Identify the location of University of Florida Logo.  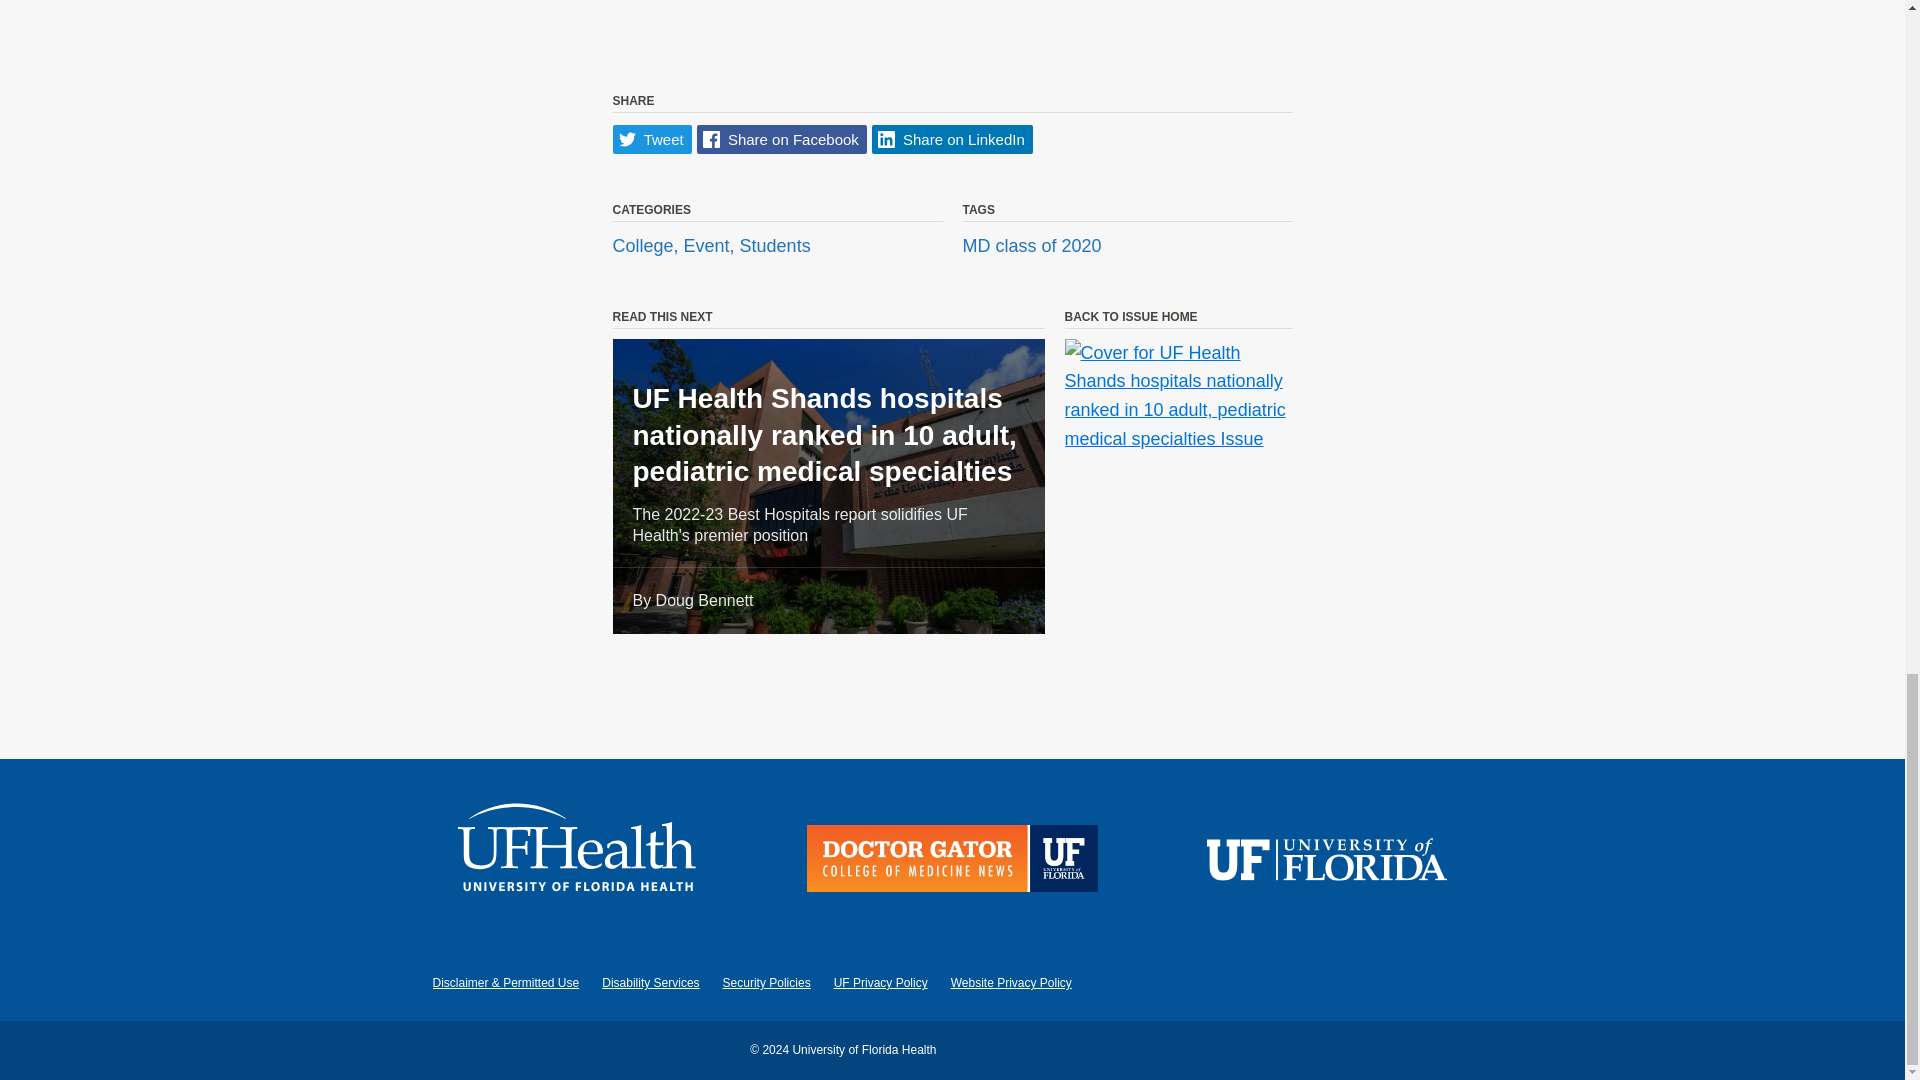
(1326, 863).